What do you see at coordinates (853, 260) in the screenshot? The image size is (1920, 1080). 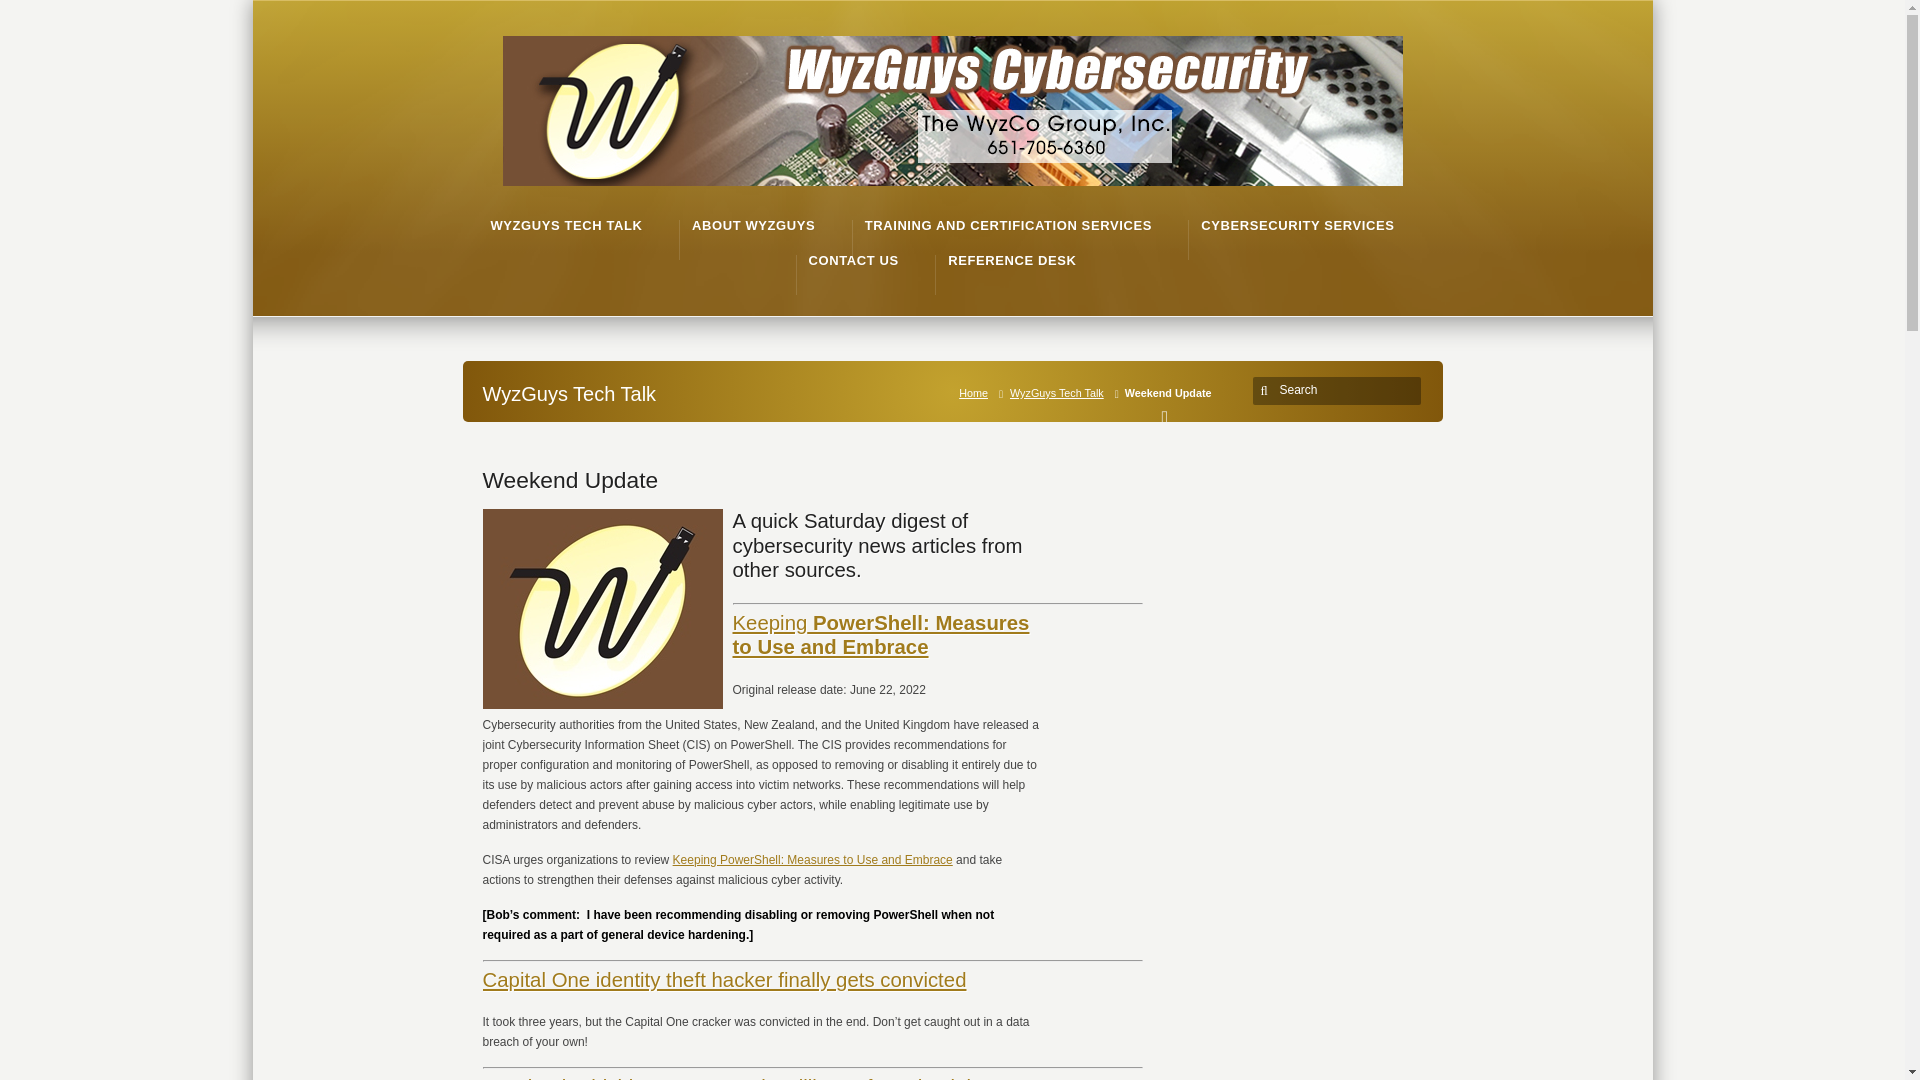 I see `CONTACT US` at bounding box center [853, 260].